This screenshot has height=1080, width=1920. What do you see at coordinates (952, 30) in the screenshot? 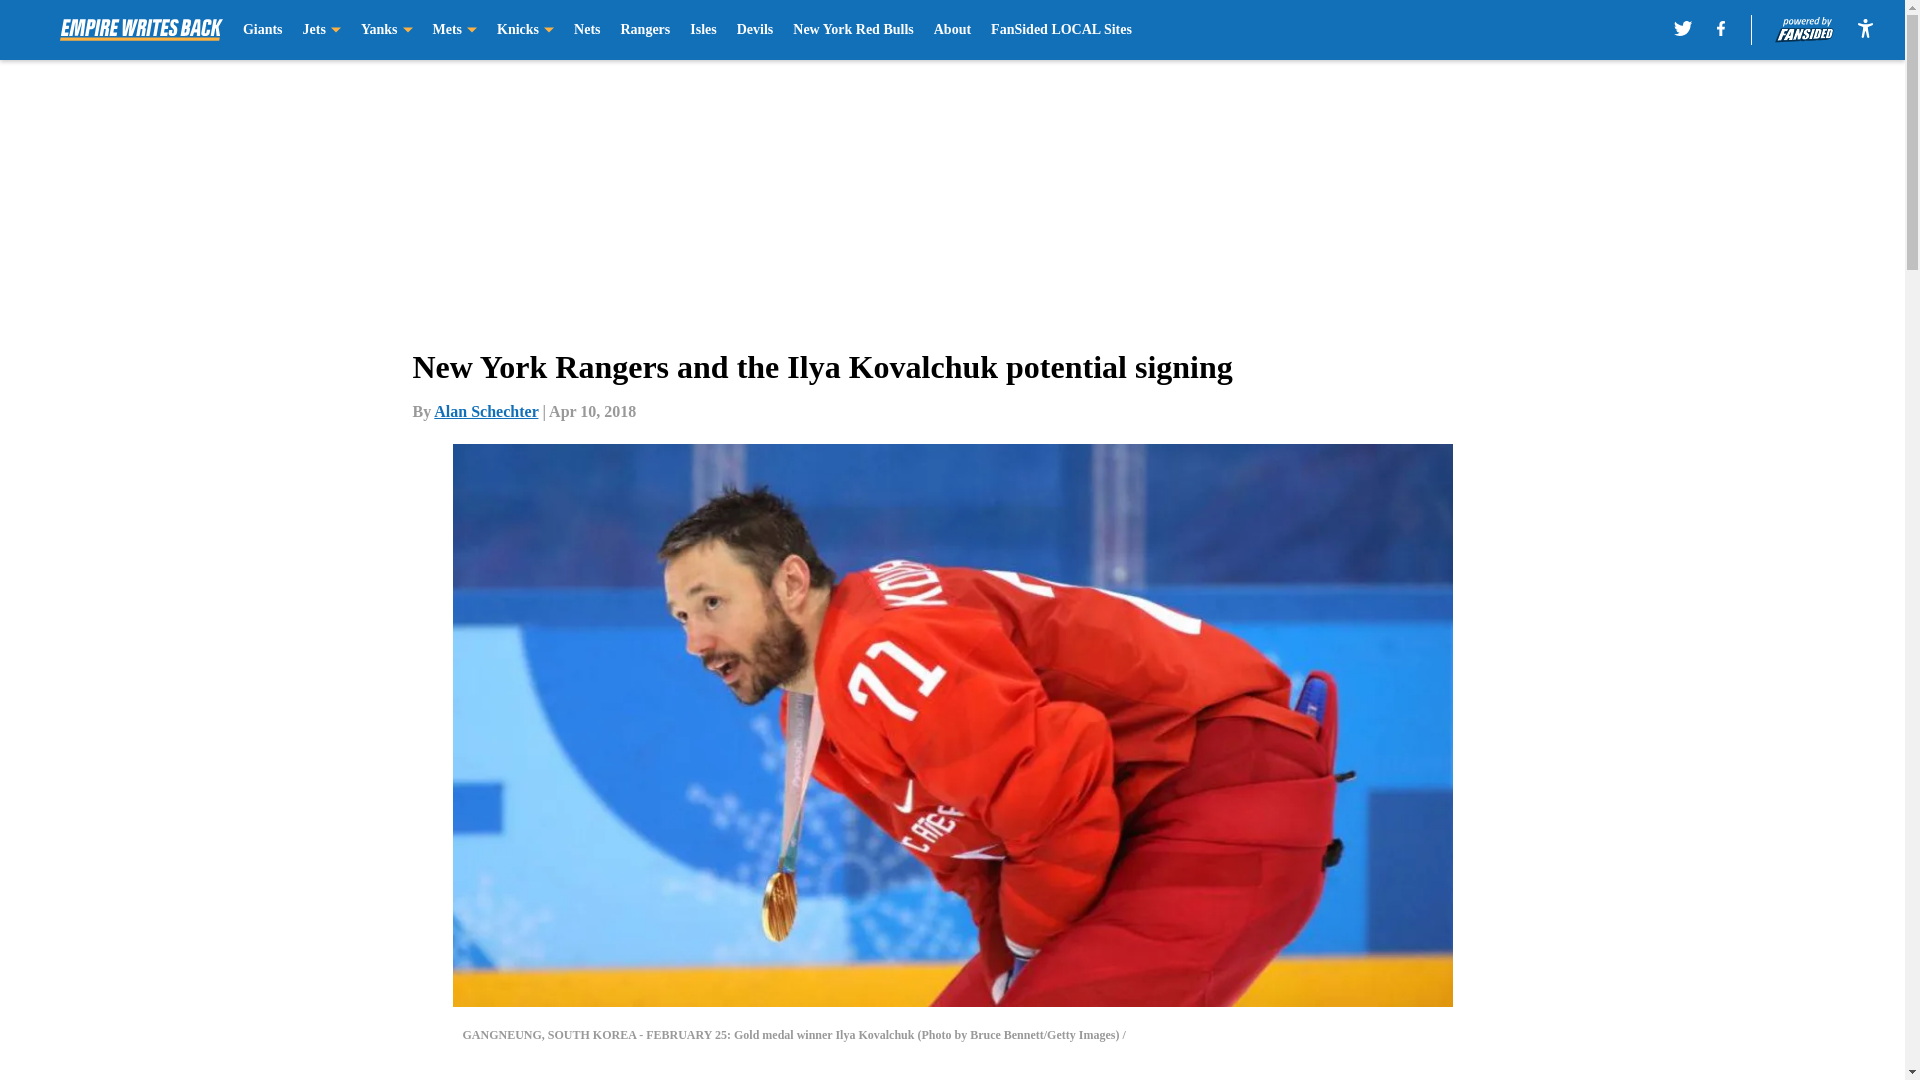
I see `About` at bounding box center [952, 30].